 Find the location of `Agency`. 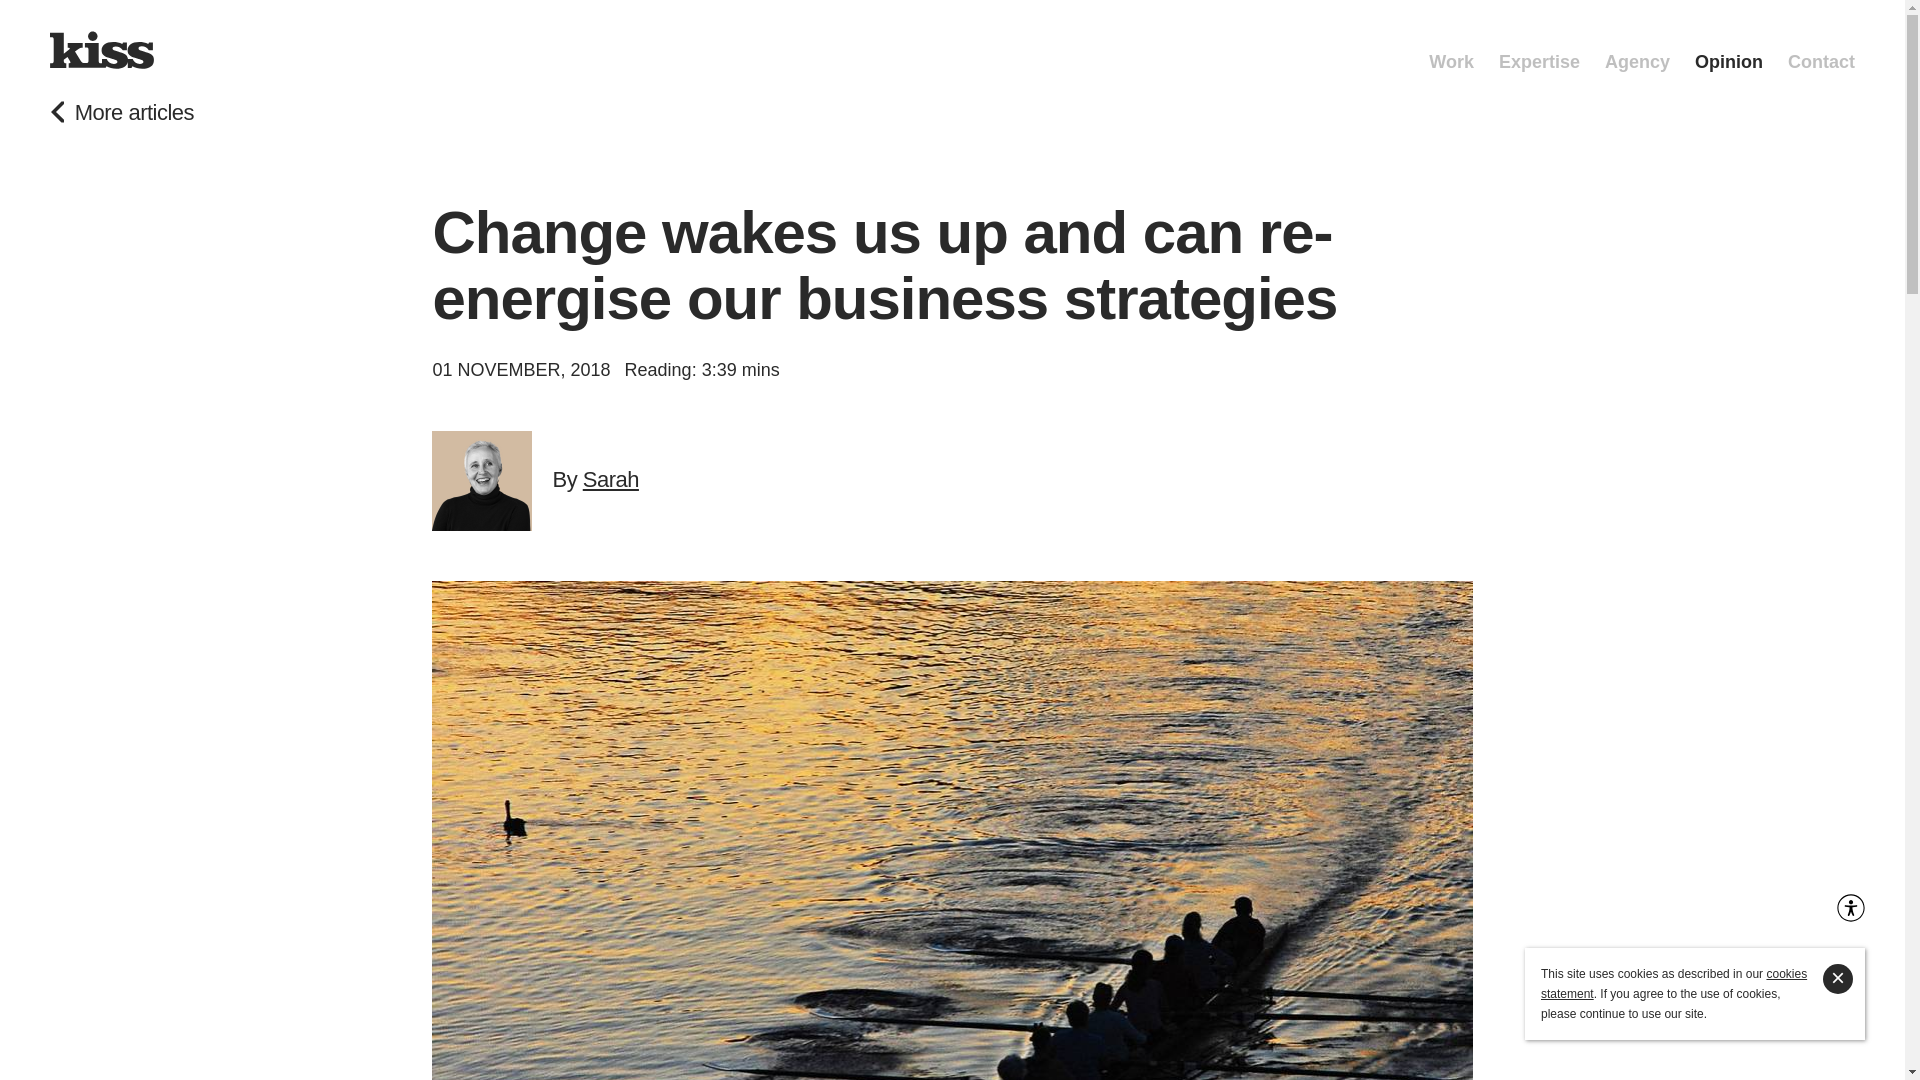

Agency is located at coordinates (1638, 50).